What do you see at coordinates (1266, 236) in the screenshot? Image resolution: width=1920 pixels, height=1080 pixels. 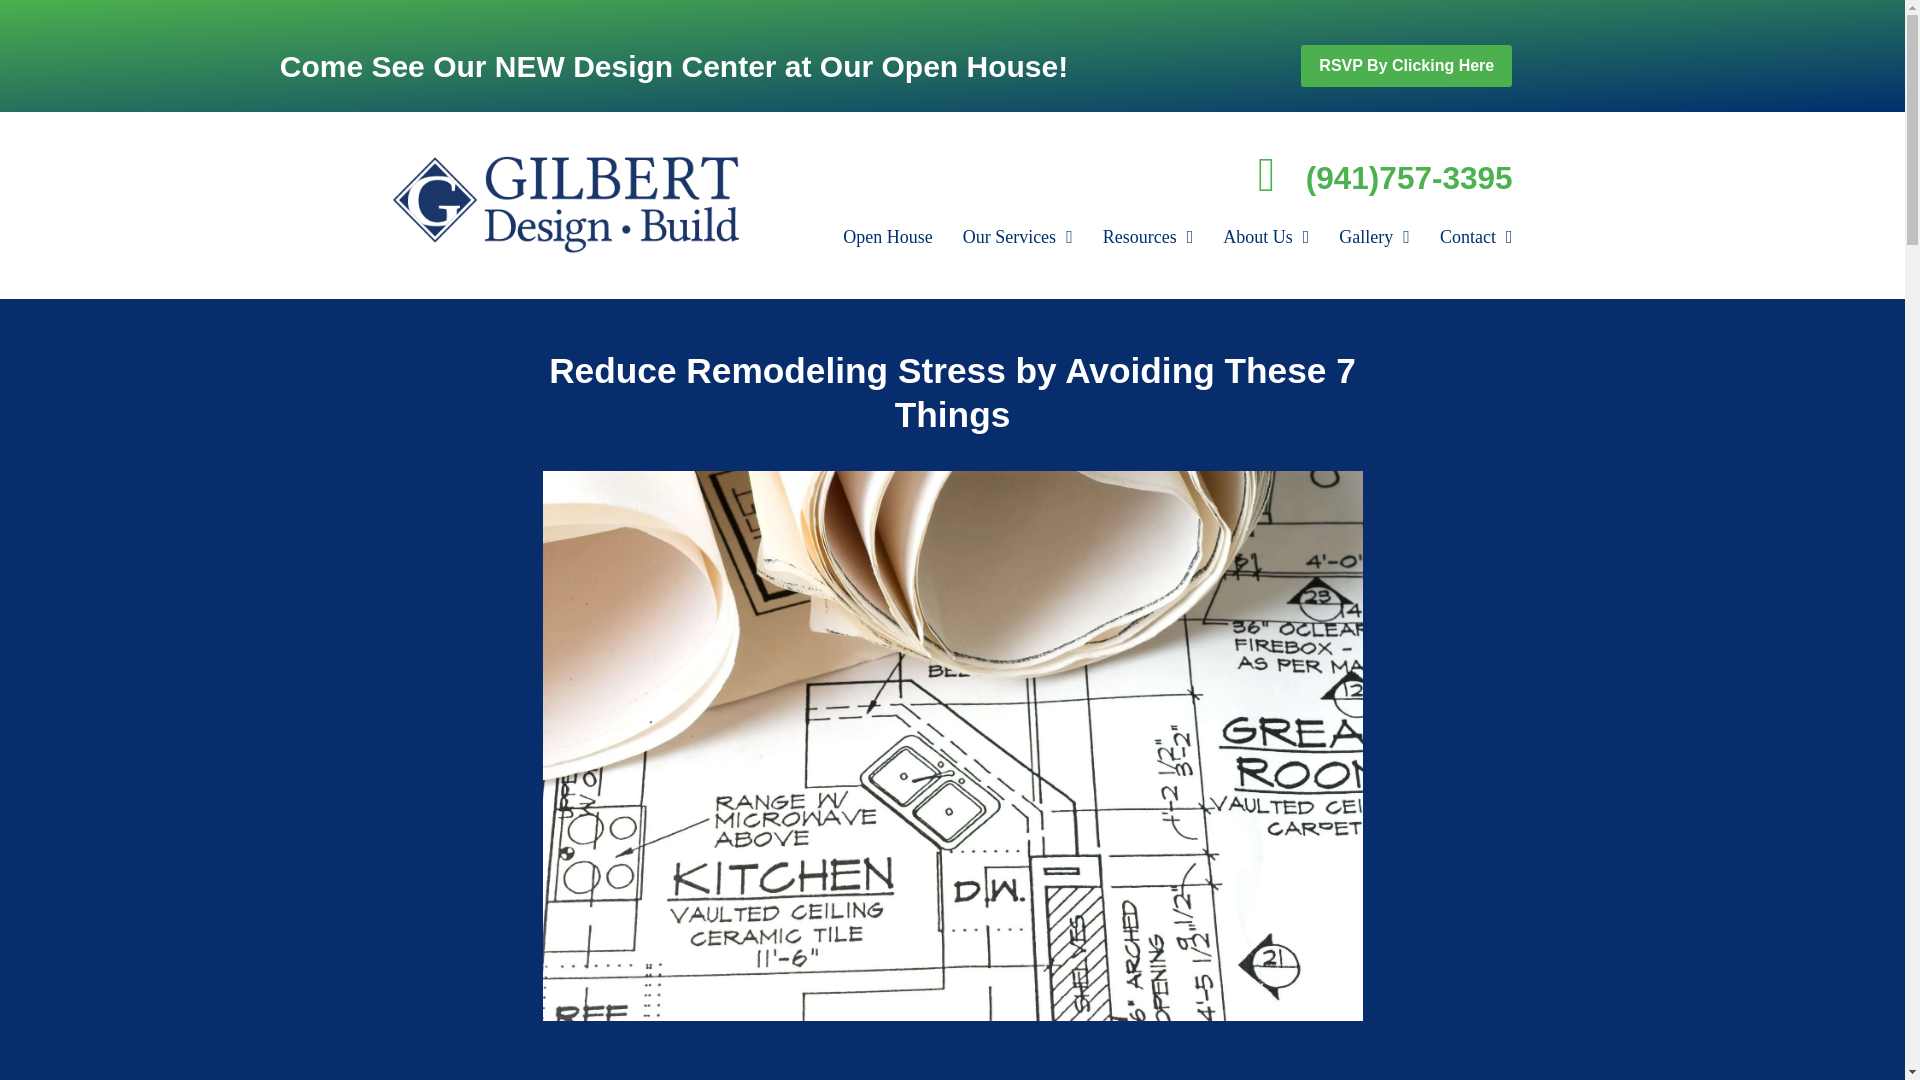 I see `About Us` at bounding box center [1266, 236].